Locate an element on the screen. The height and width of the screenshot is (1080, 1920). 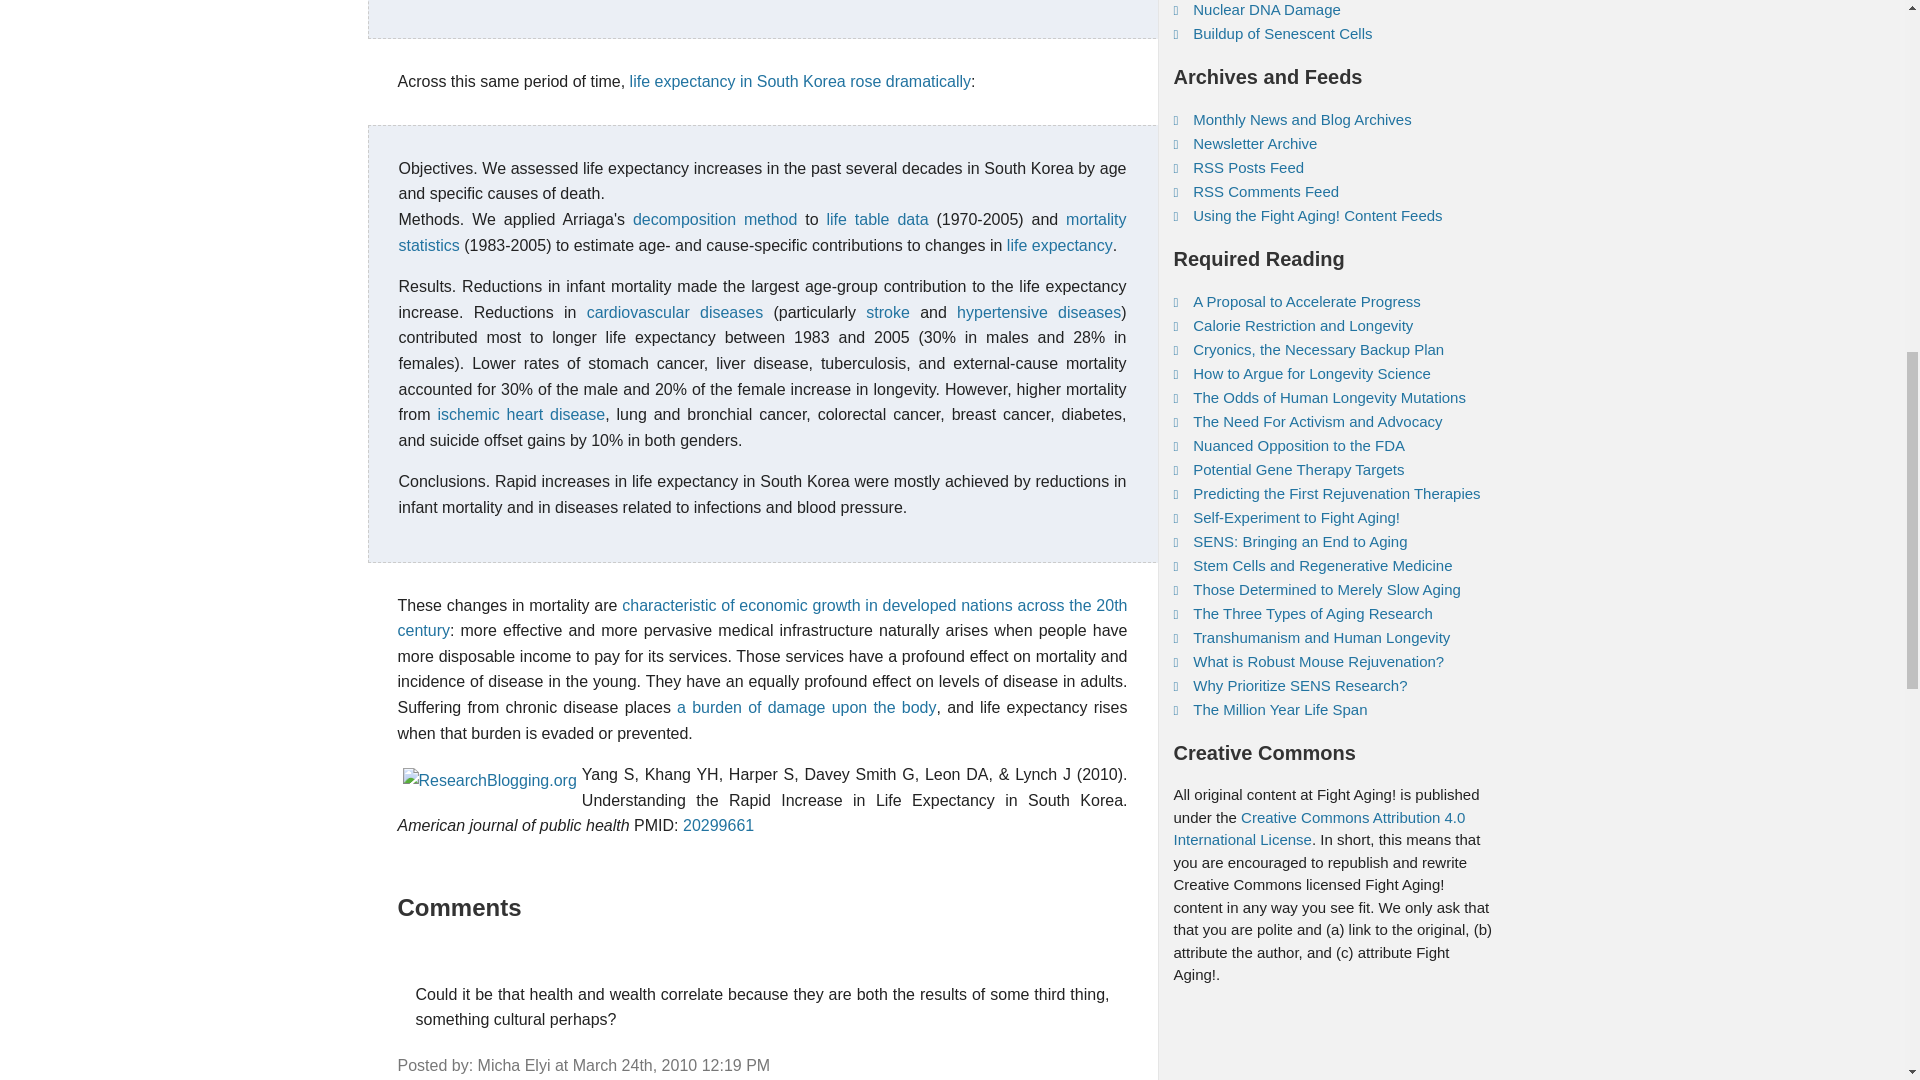
stroke is located at coordinates (888, 312).